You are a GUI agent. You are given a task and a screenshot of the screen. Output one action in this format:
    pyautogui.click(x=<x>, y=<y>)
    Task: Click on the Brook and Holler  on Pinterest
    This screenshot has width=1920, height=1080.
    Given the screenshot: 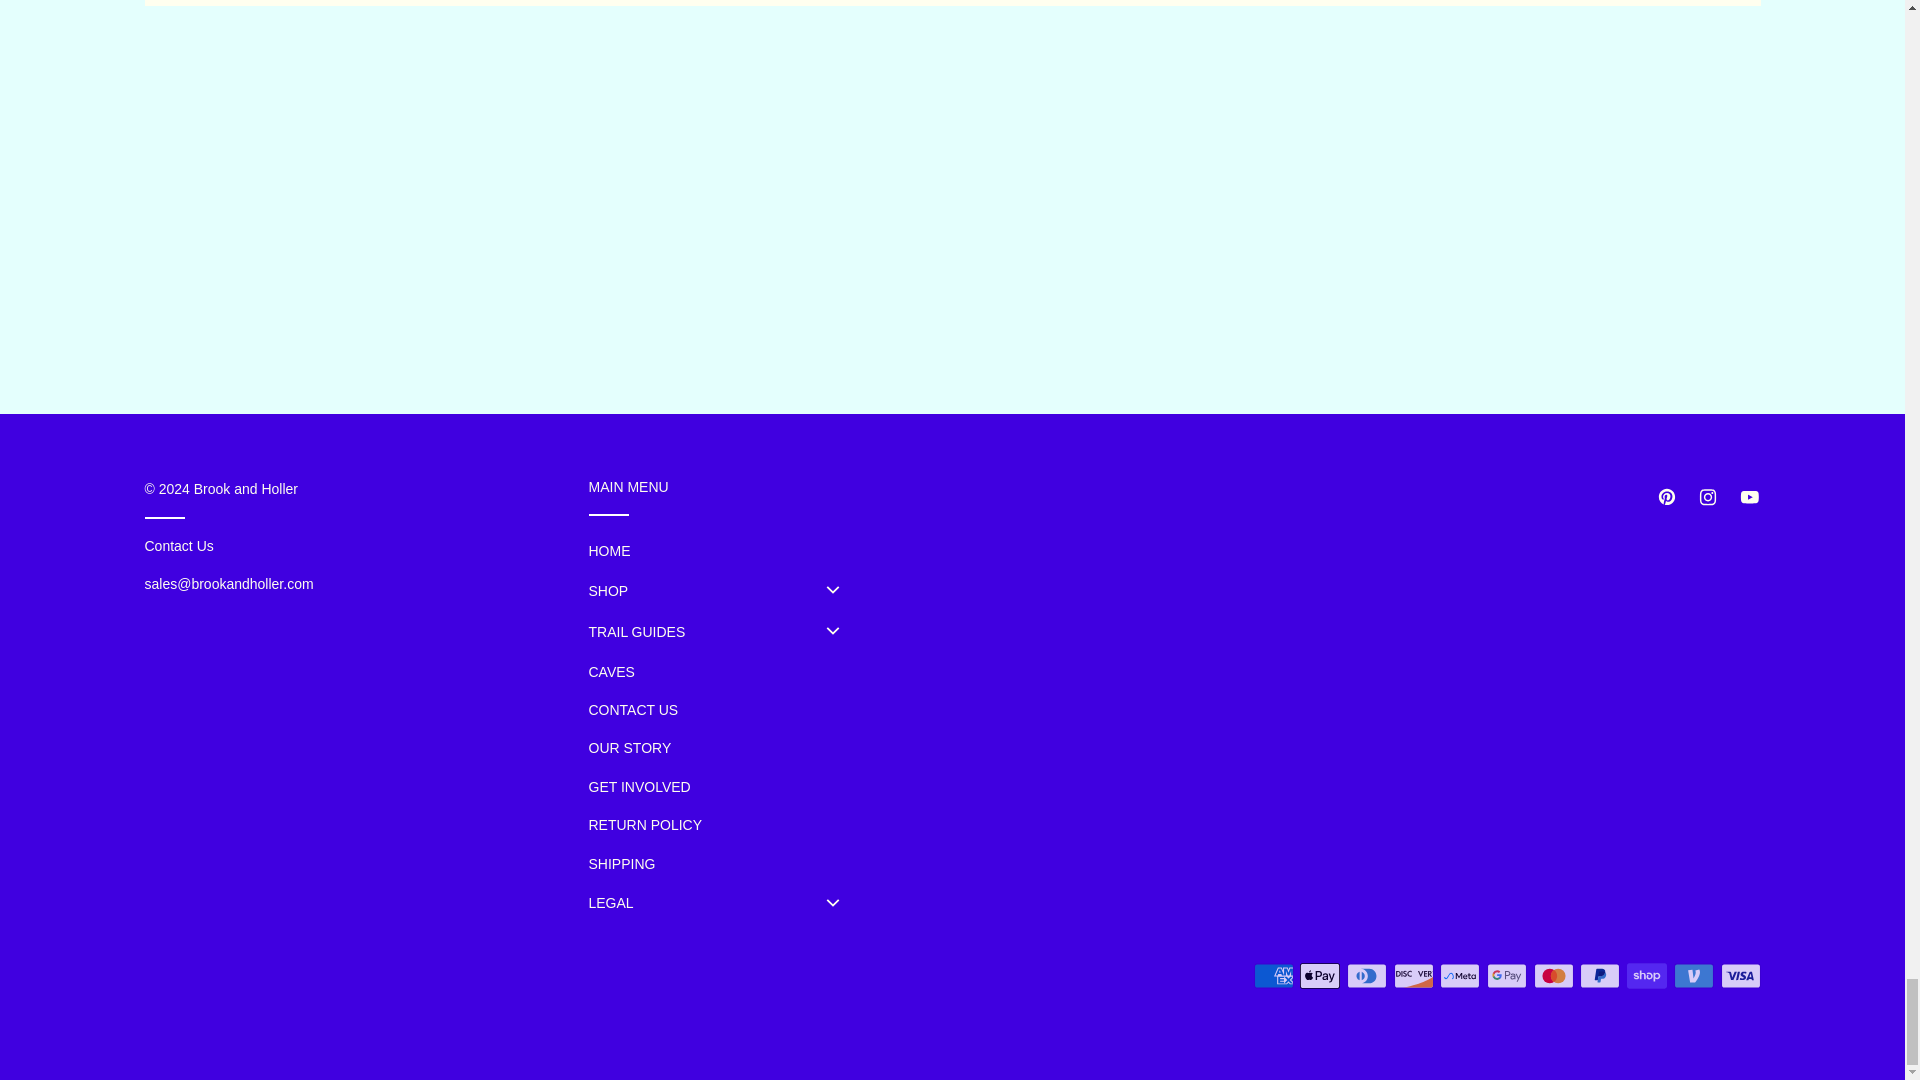 What is the action you would take?
    pyautogui.click(x=1666, y=497)
    